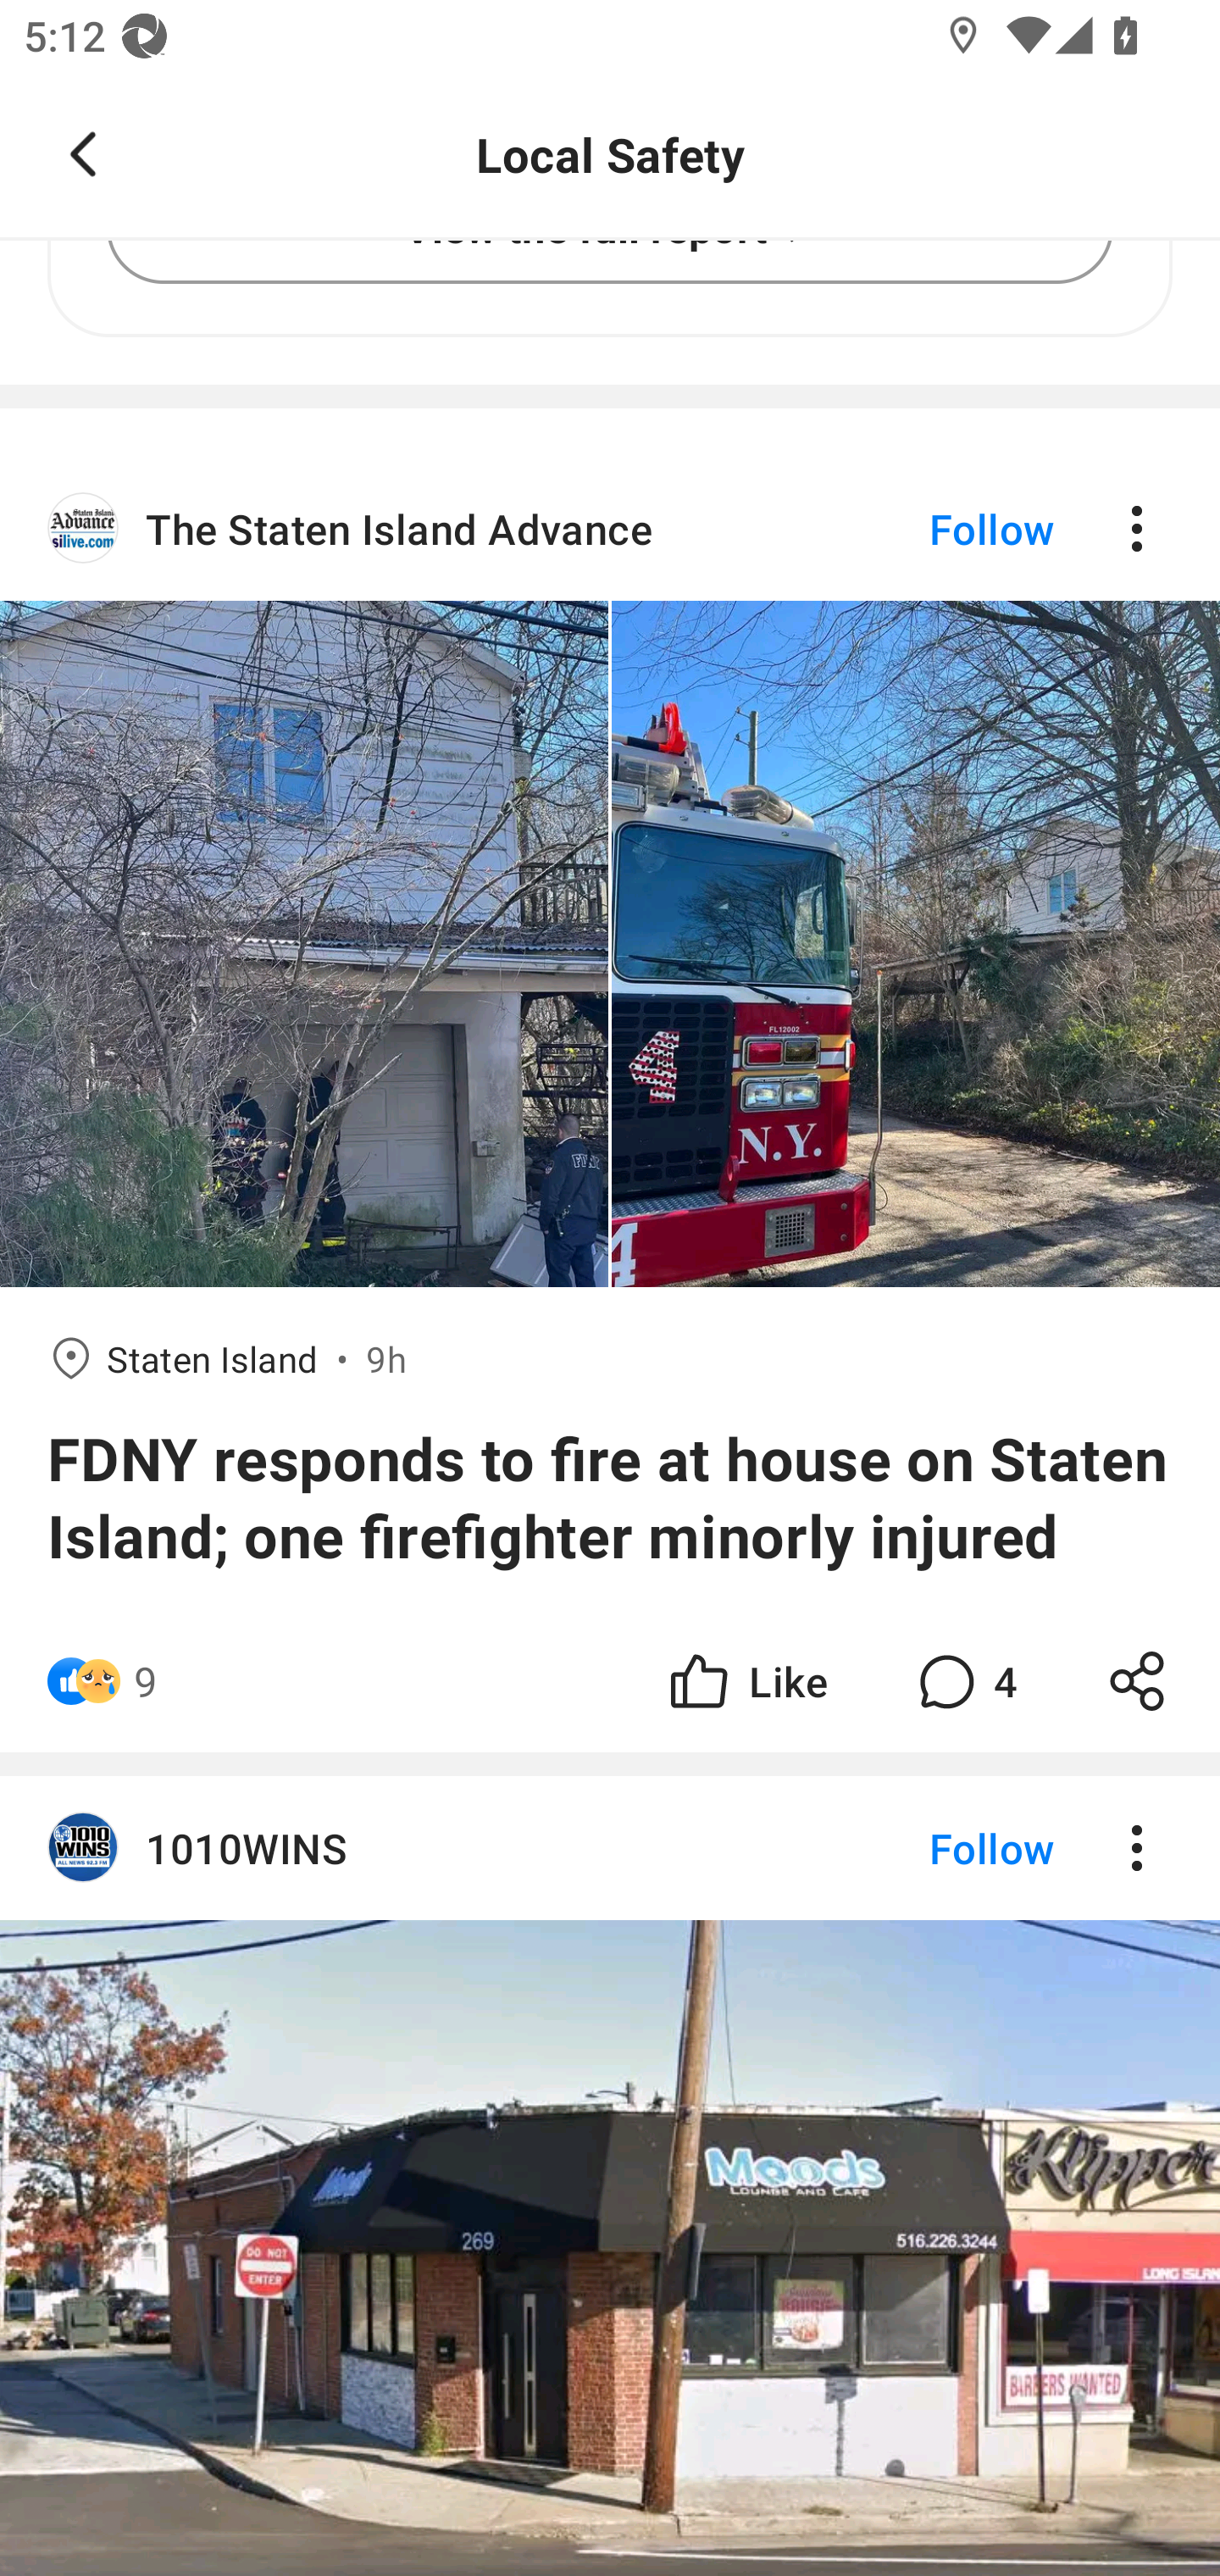 The image size is (1220, 2576). What do you see at coordinates (610, 2175) in the screenshot?
I see `1010WINS Follow` at bounding box center [610, 2175].